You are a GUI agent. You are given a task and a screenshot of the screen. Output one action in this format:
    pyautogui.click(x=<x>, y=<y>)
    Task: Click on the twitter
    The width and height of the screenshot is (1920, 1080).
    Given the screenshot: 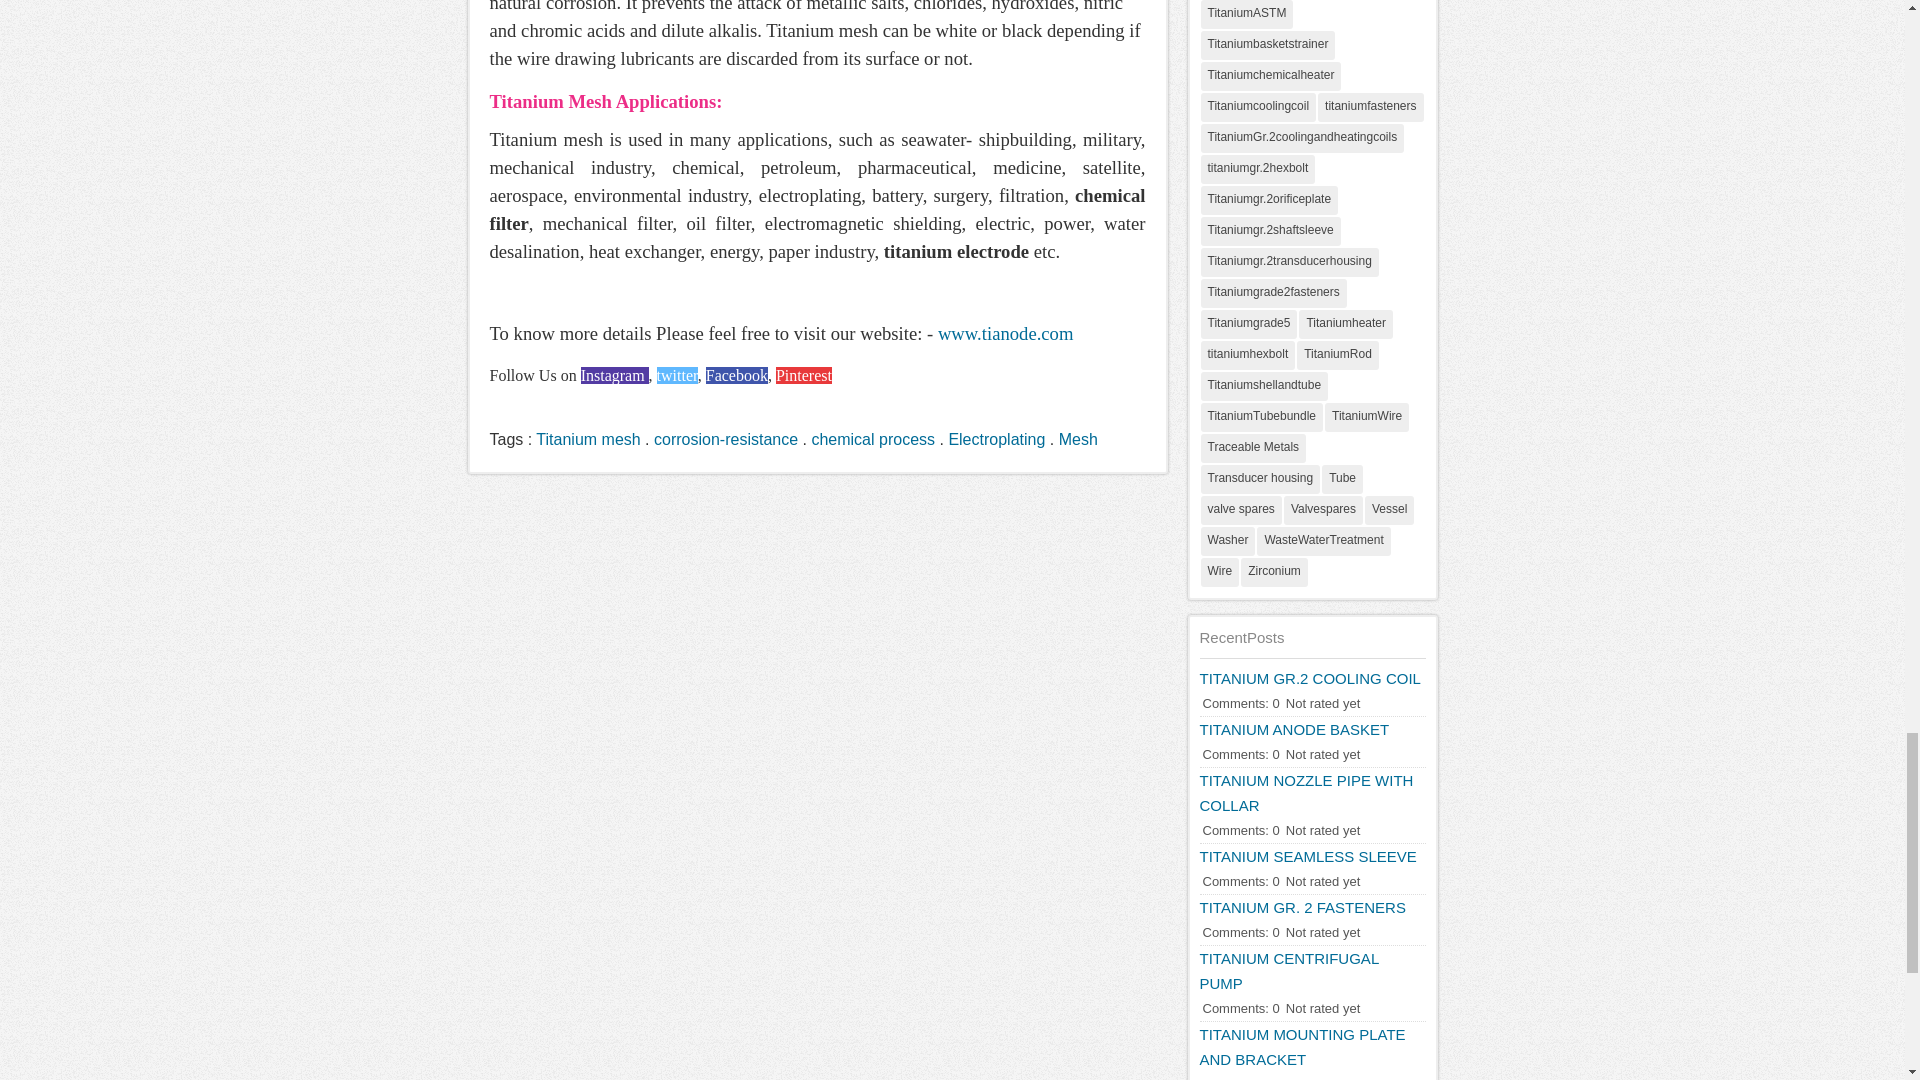 What is the action you would take?
    pyautogui.click(x=677, y=376)
    